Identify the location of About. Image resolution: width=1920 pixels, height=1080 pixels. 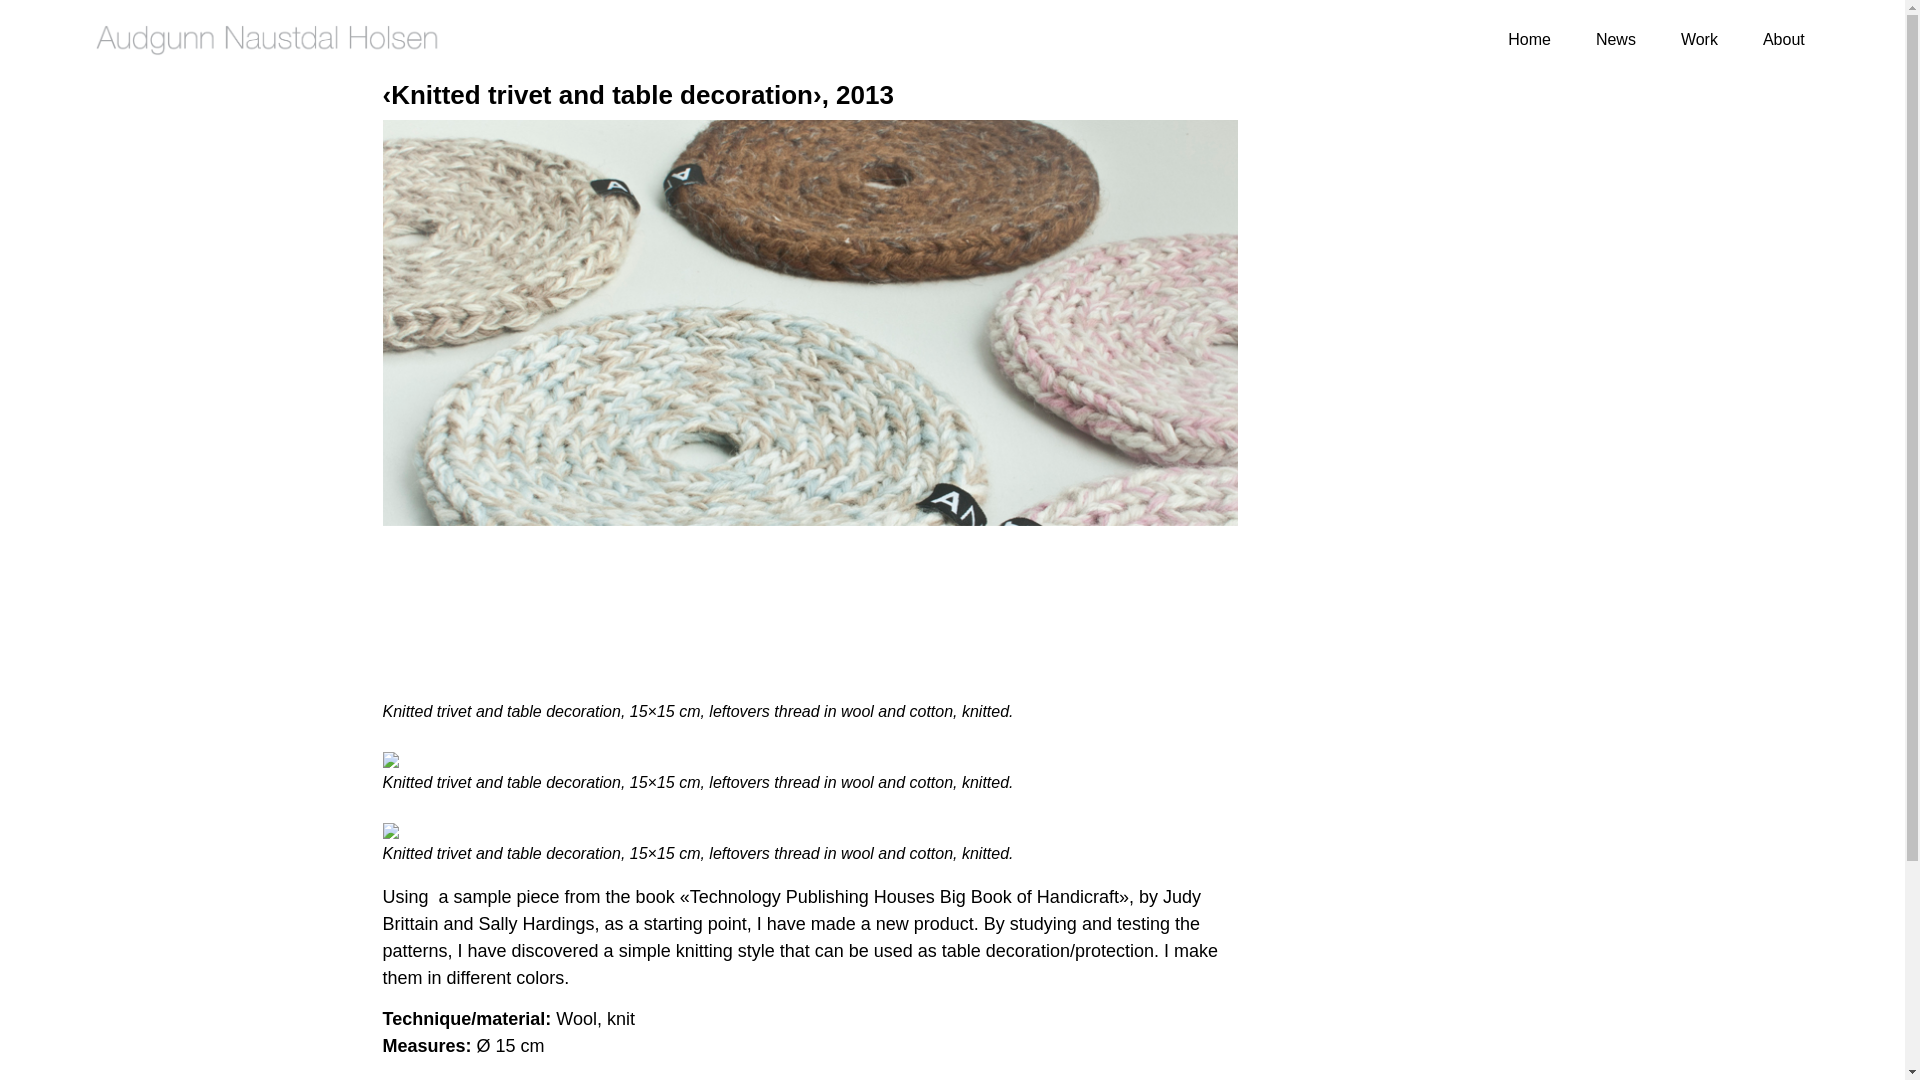
(1784, 40).